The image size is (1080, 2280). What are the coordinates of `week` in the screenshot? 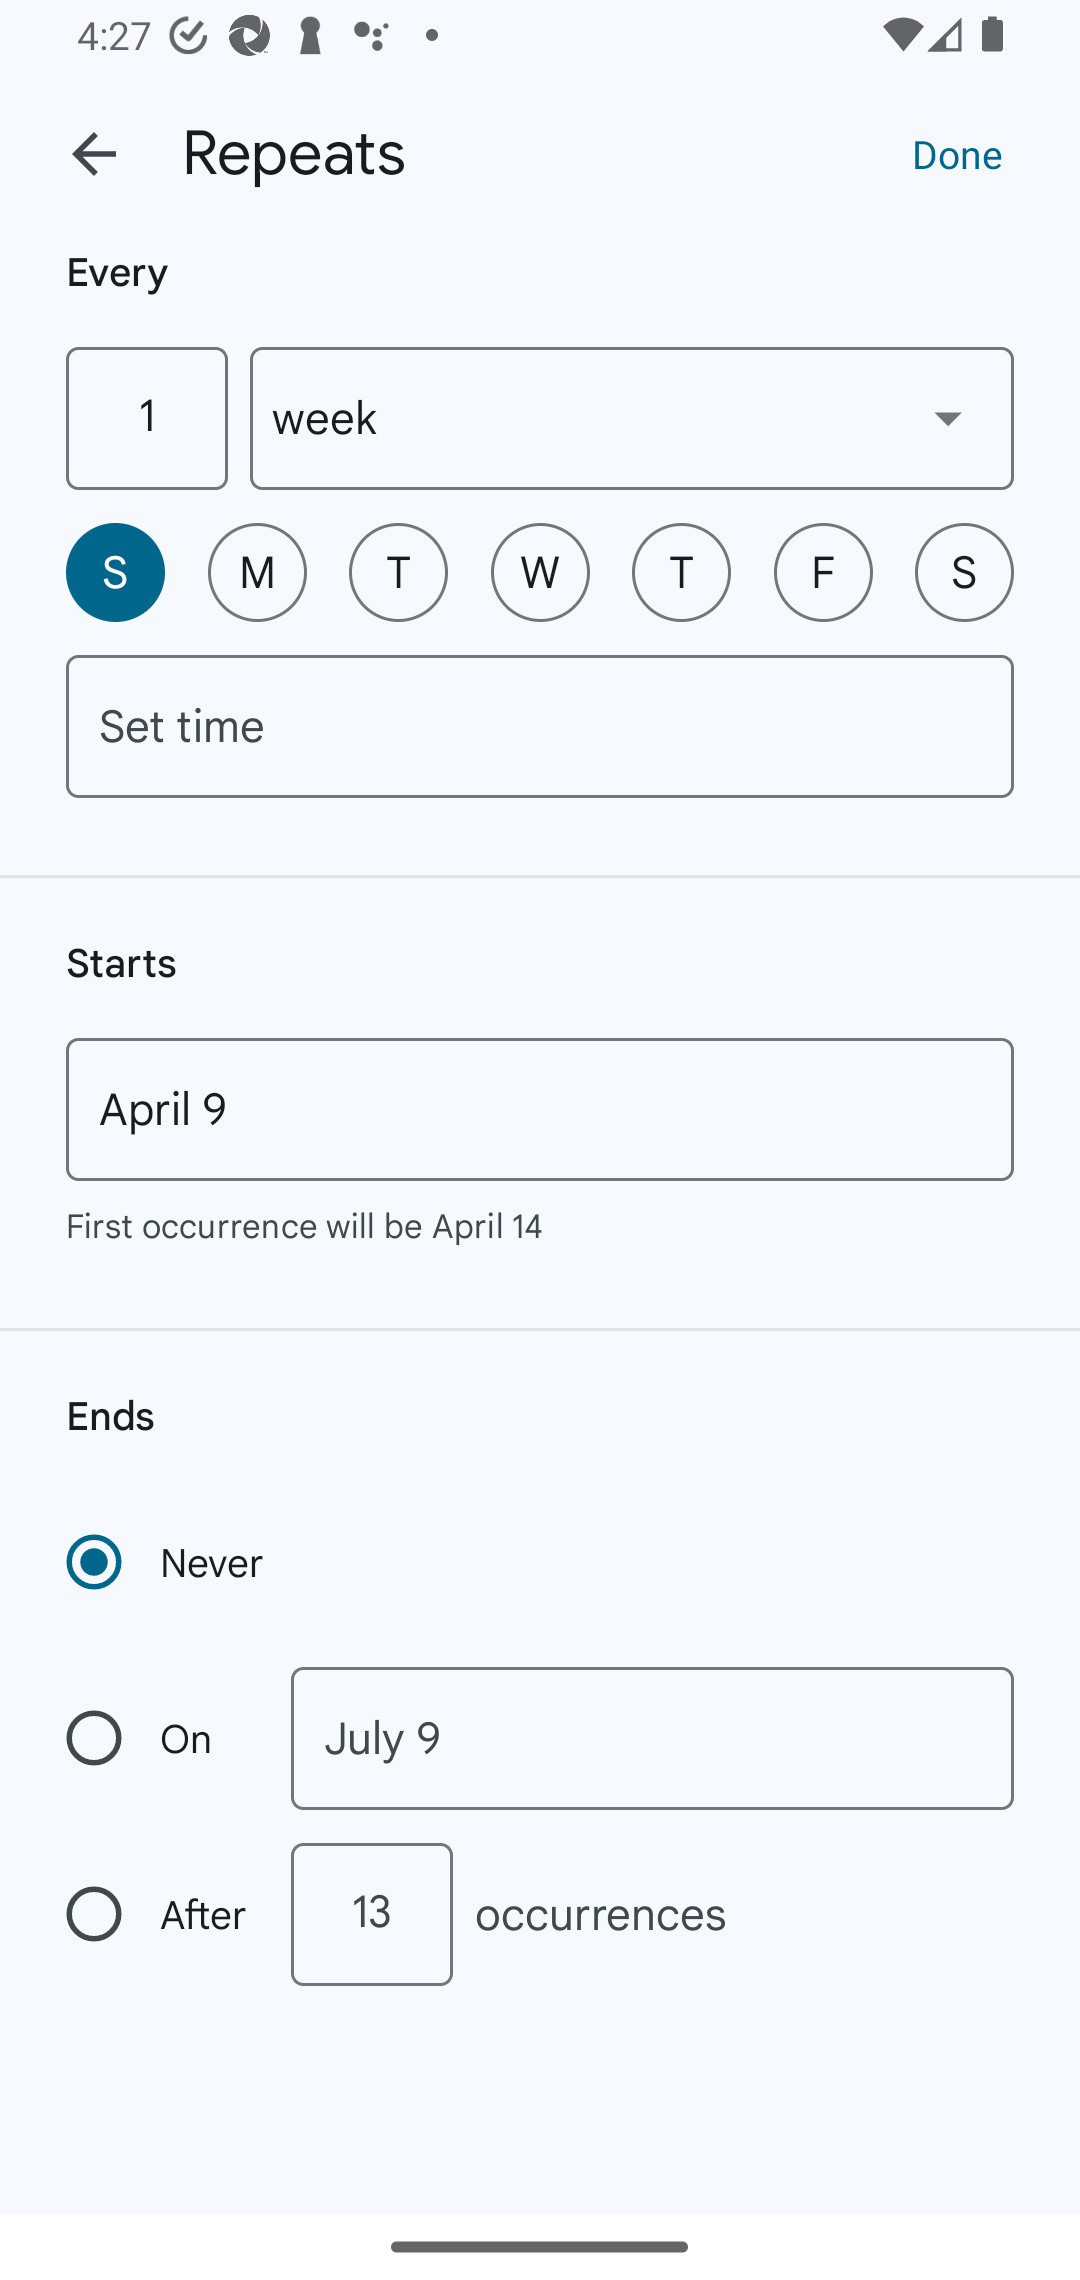 It's located at (632, 418).